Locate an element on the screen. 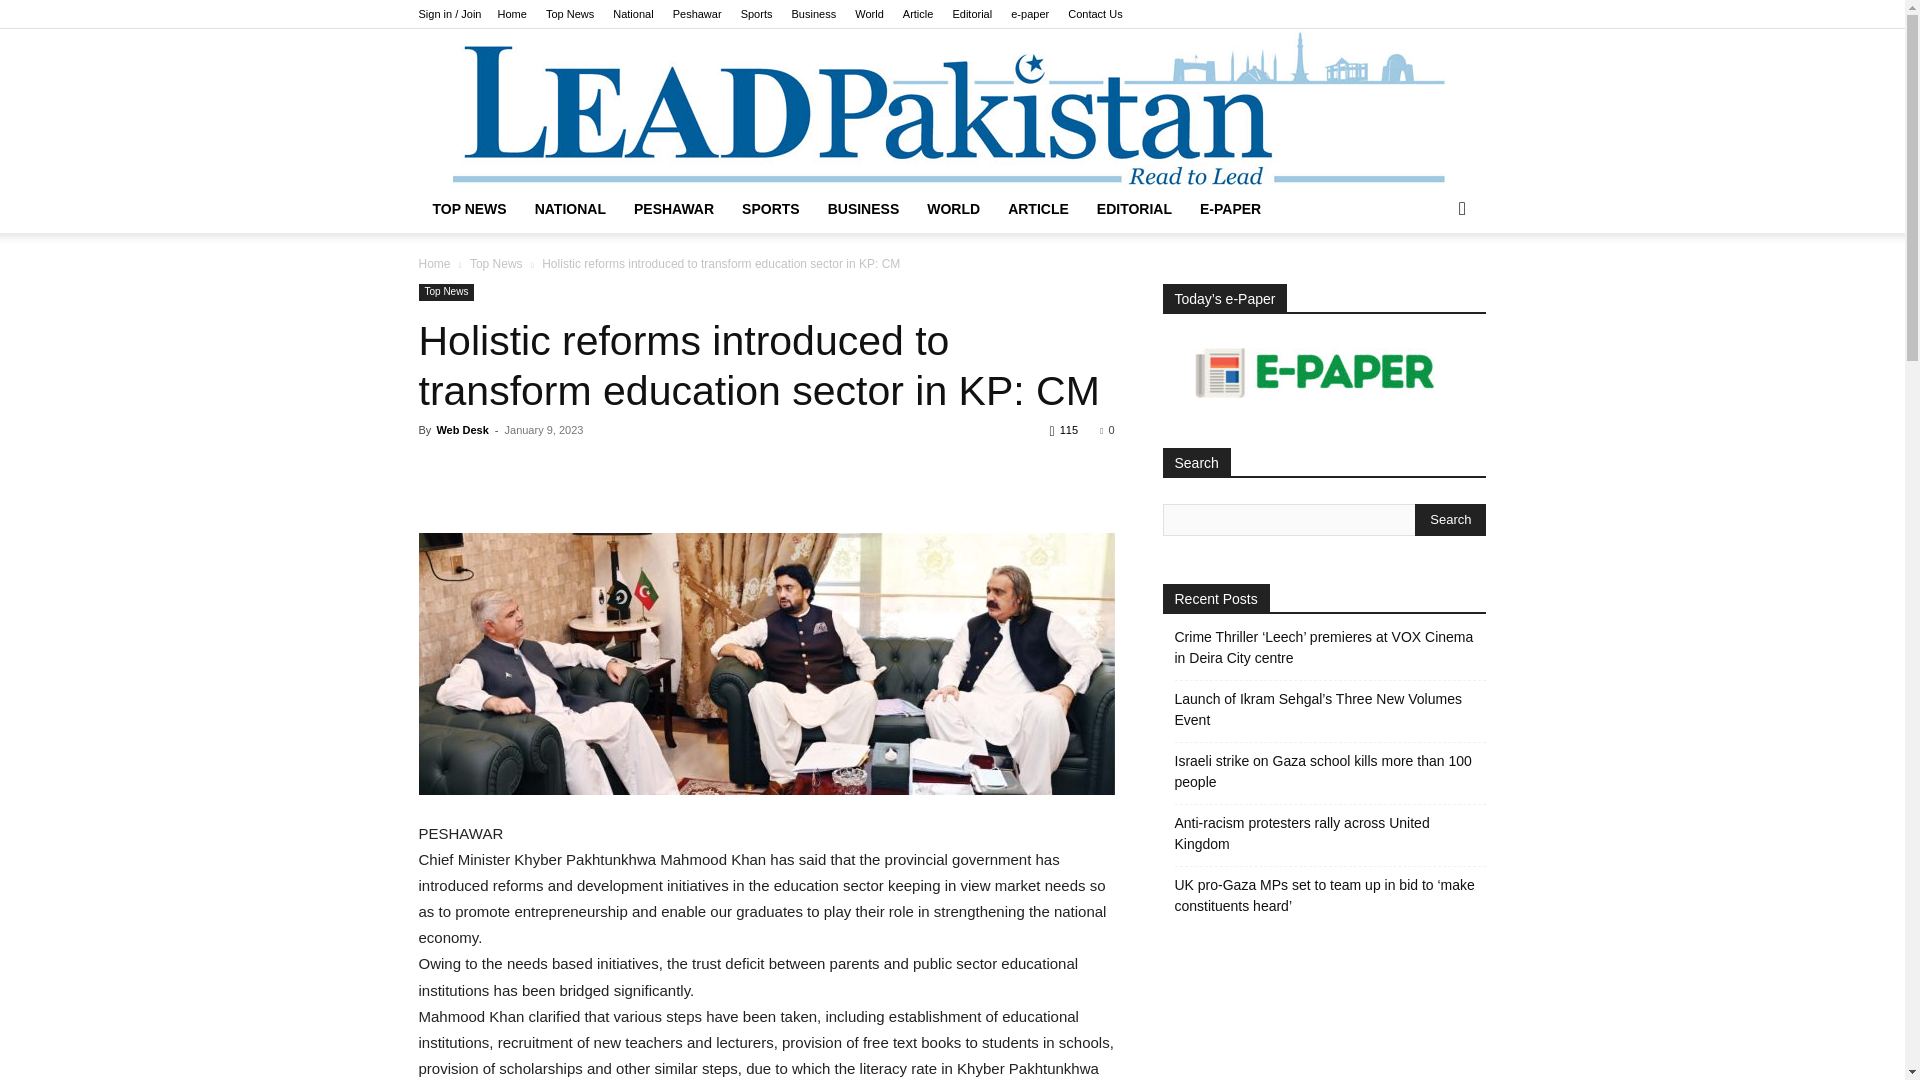 The image size is (1920, 1080). Business is located at coordinates (814, 14).